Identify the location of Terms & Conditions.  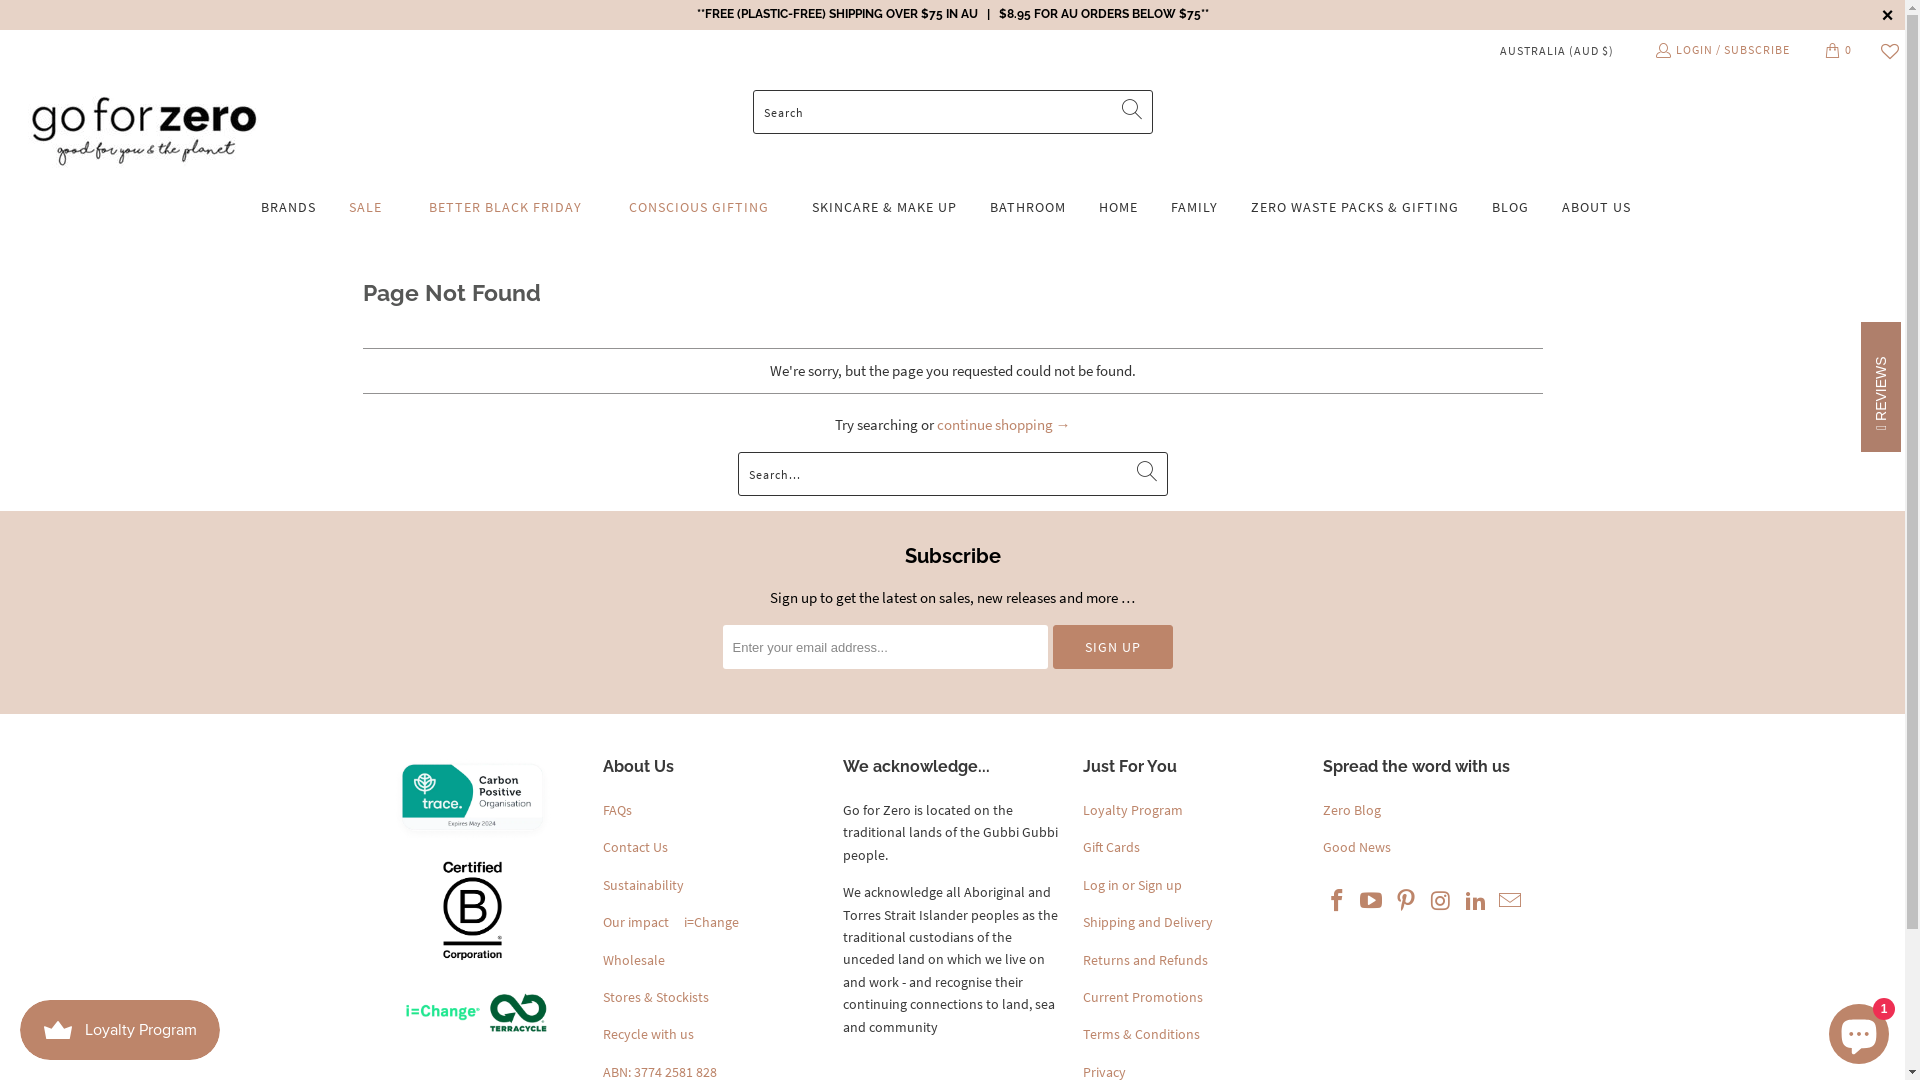
(1140, 1034).